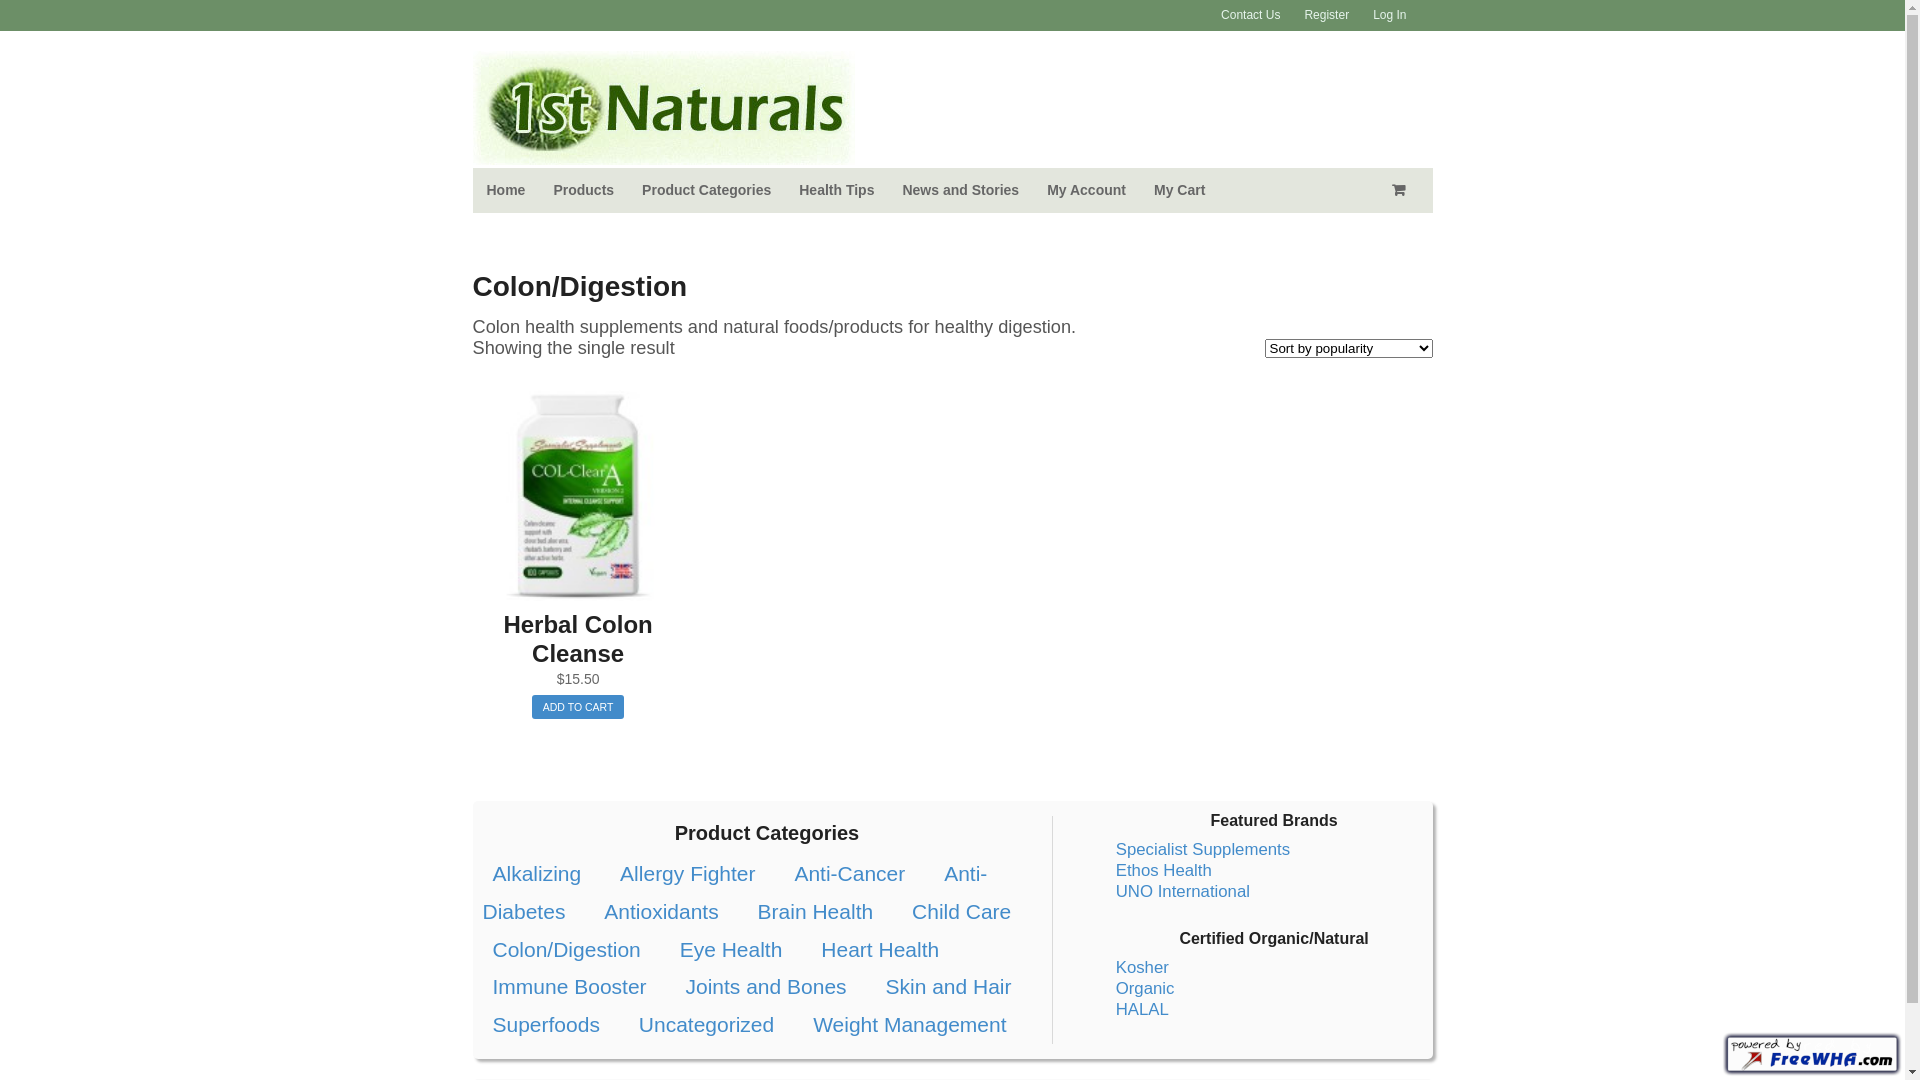 This screenshot has height=1080, width=1920. I want to click on Ethos Health, so click(1164, 870).